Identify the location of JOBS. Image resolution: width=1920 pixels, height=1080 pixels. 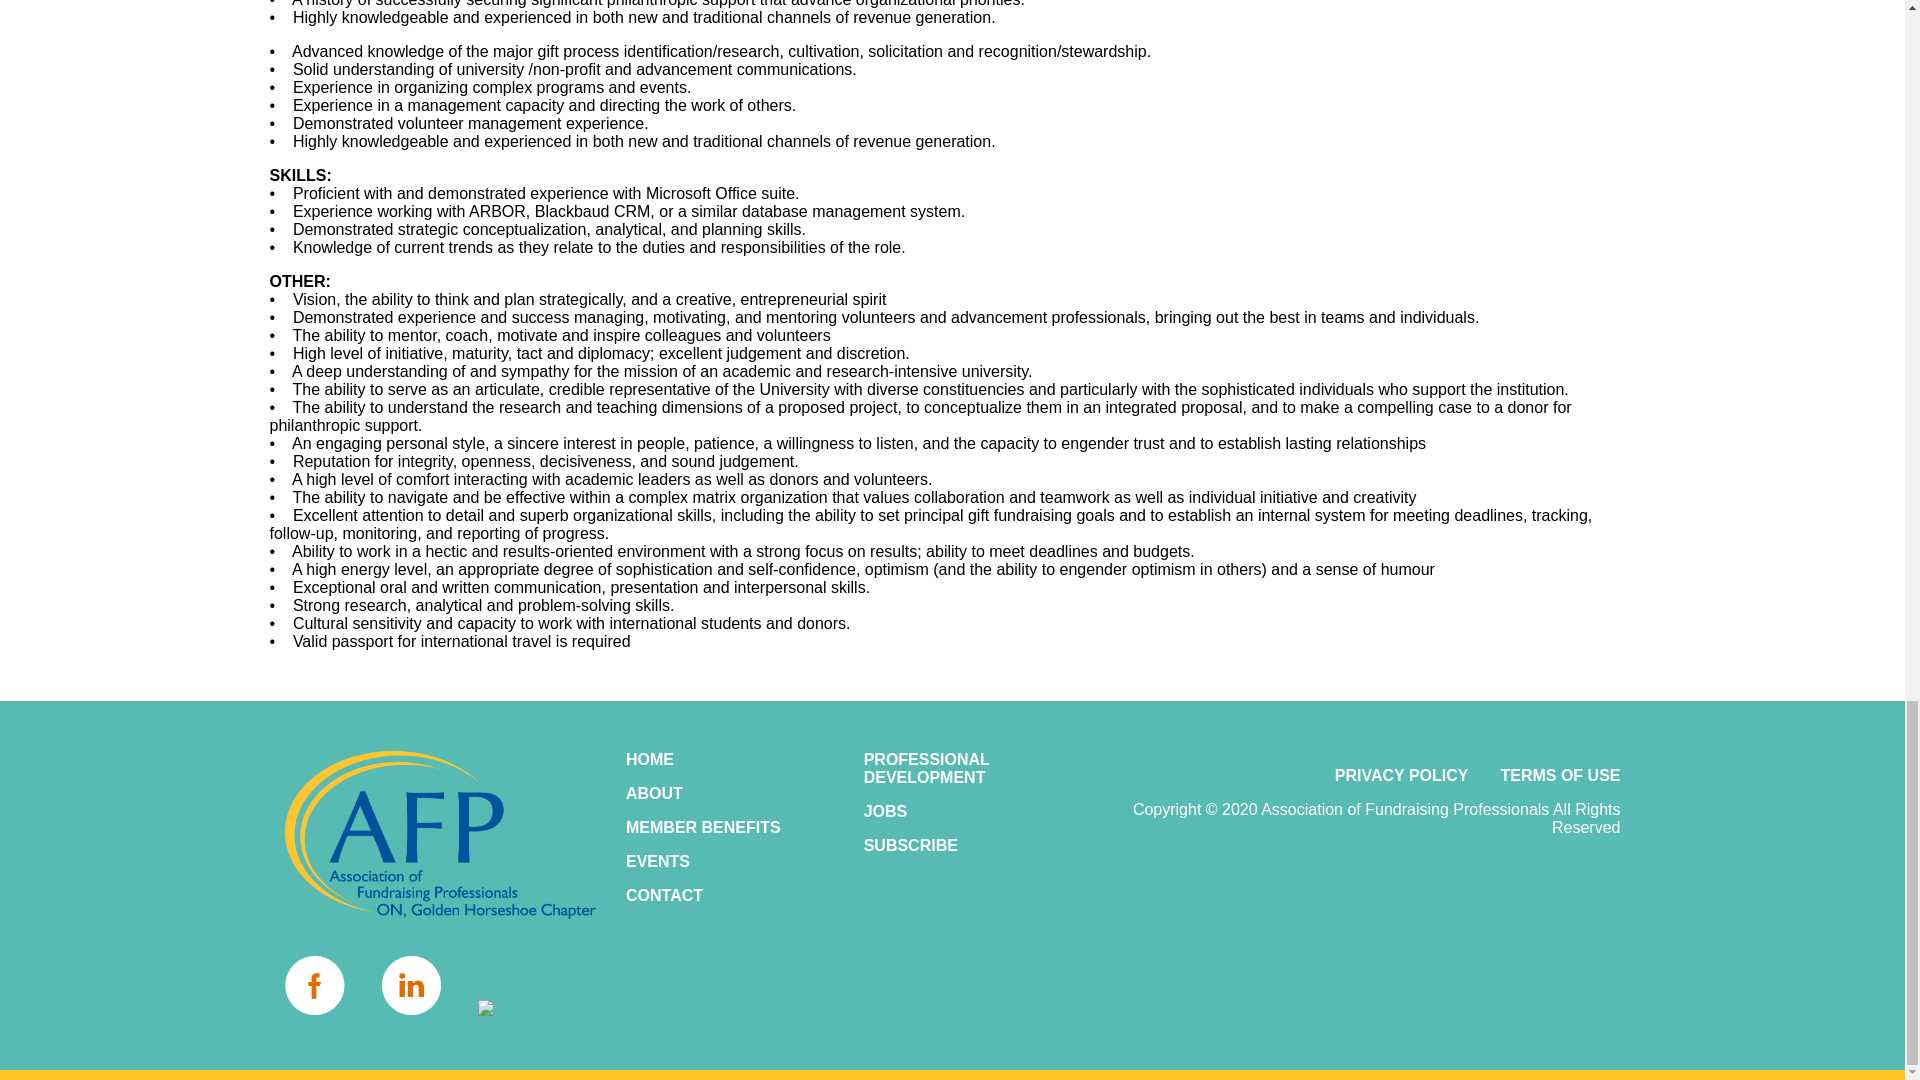
(968, 812).